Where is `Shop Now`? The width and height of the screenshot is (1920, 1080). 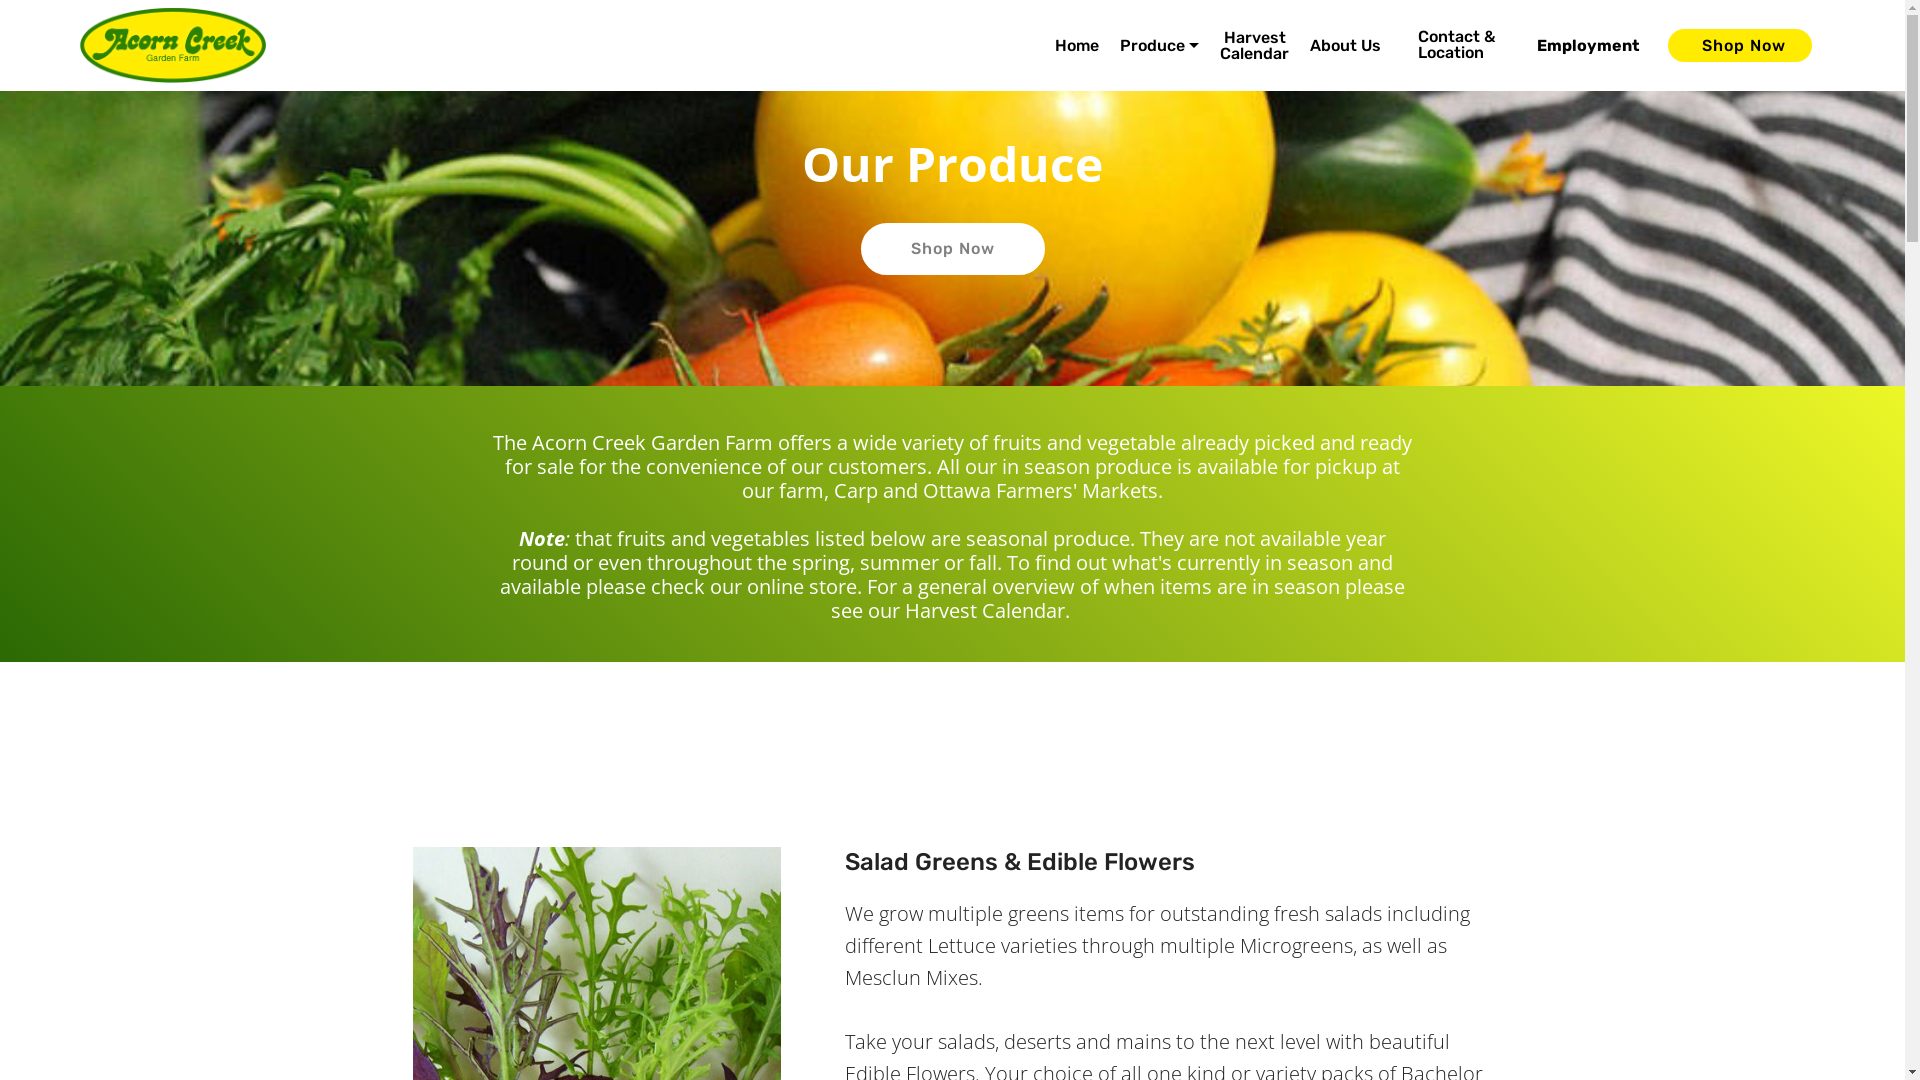 Shop Now is located at coordinates (1740, 46).